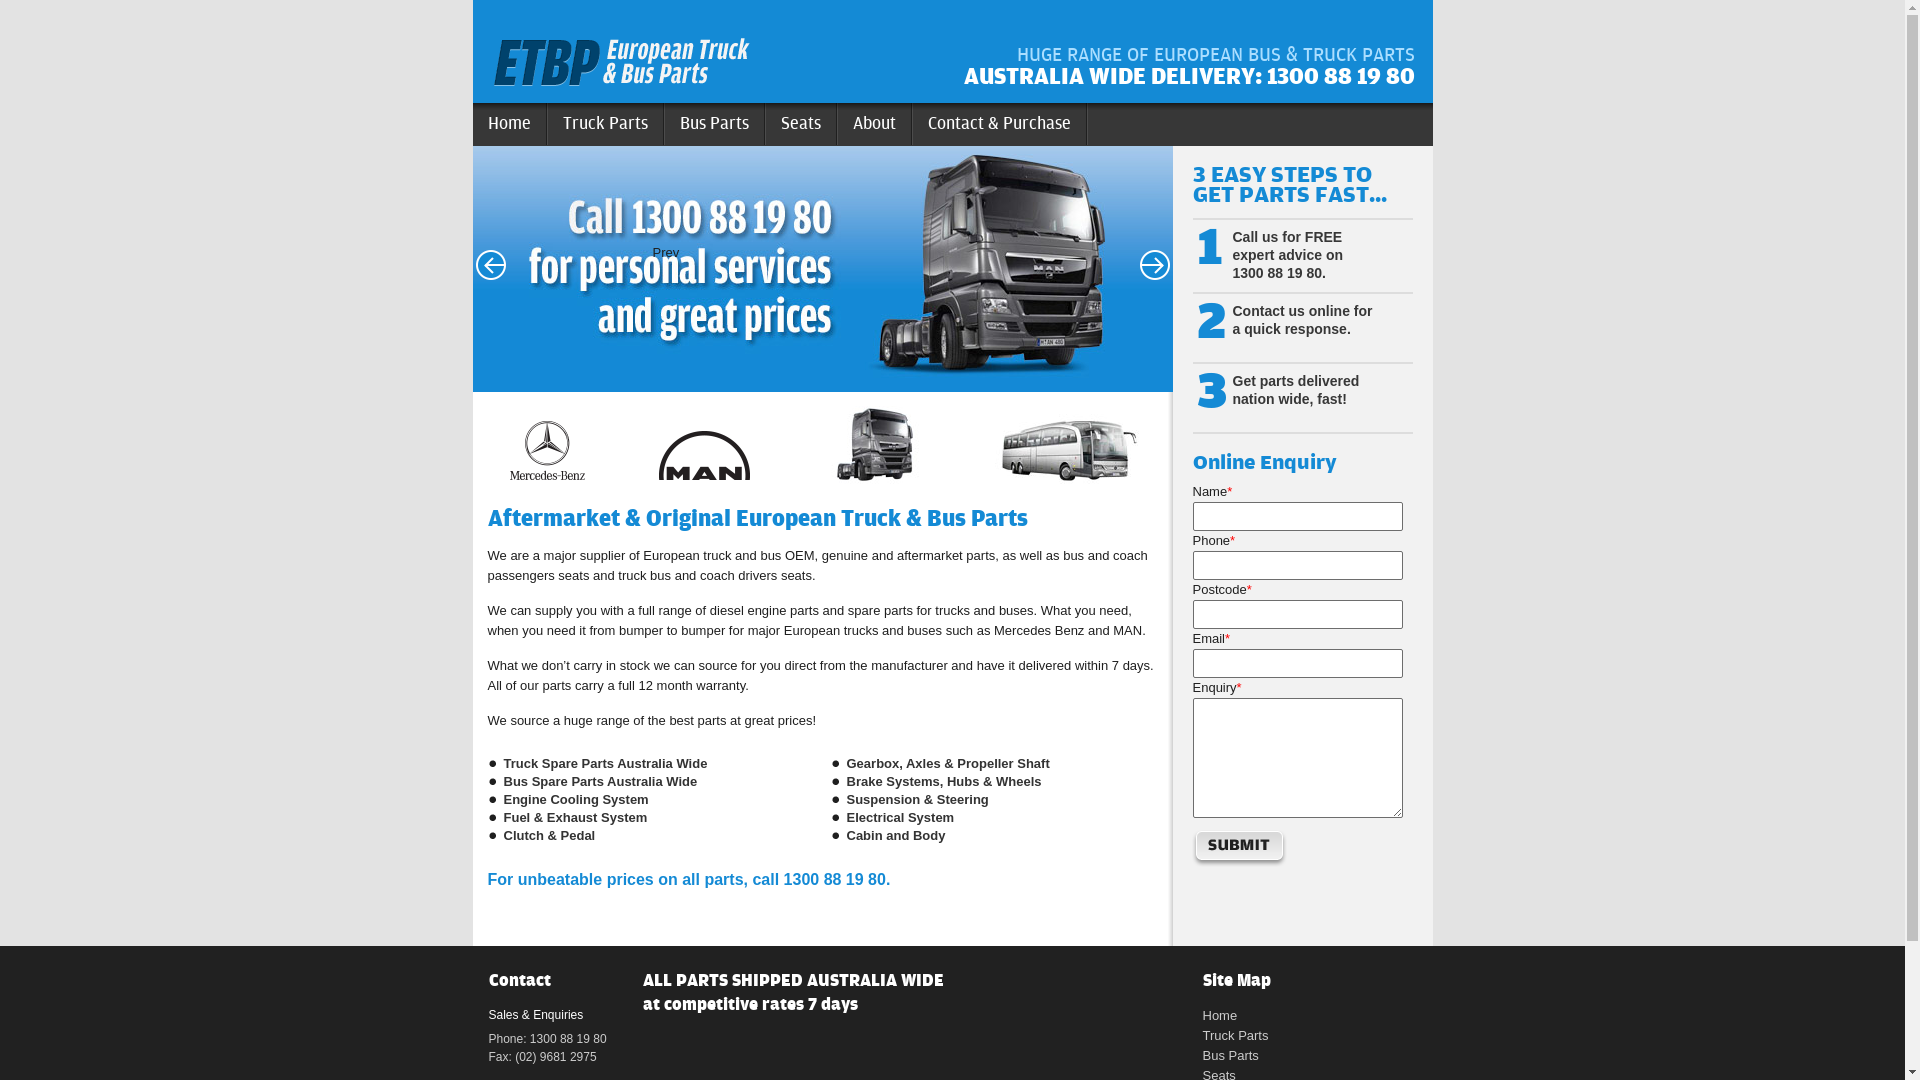 Image resolution: width=1920 pixels, height=1080 pixels. Describe the element at coordinates (1220, 1016) in the screenshot. I see `Home` at that location.